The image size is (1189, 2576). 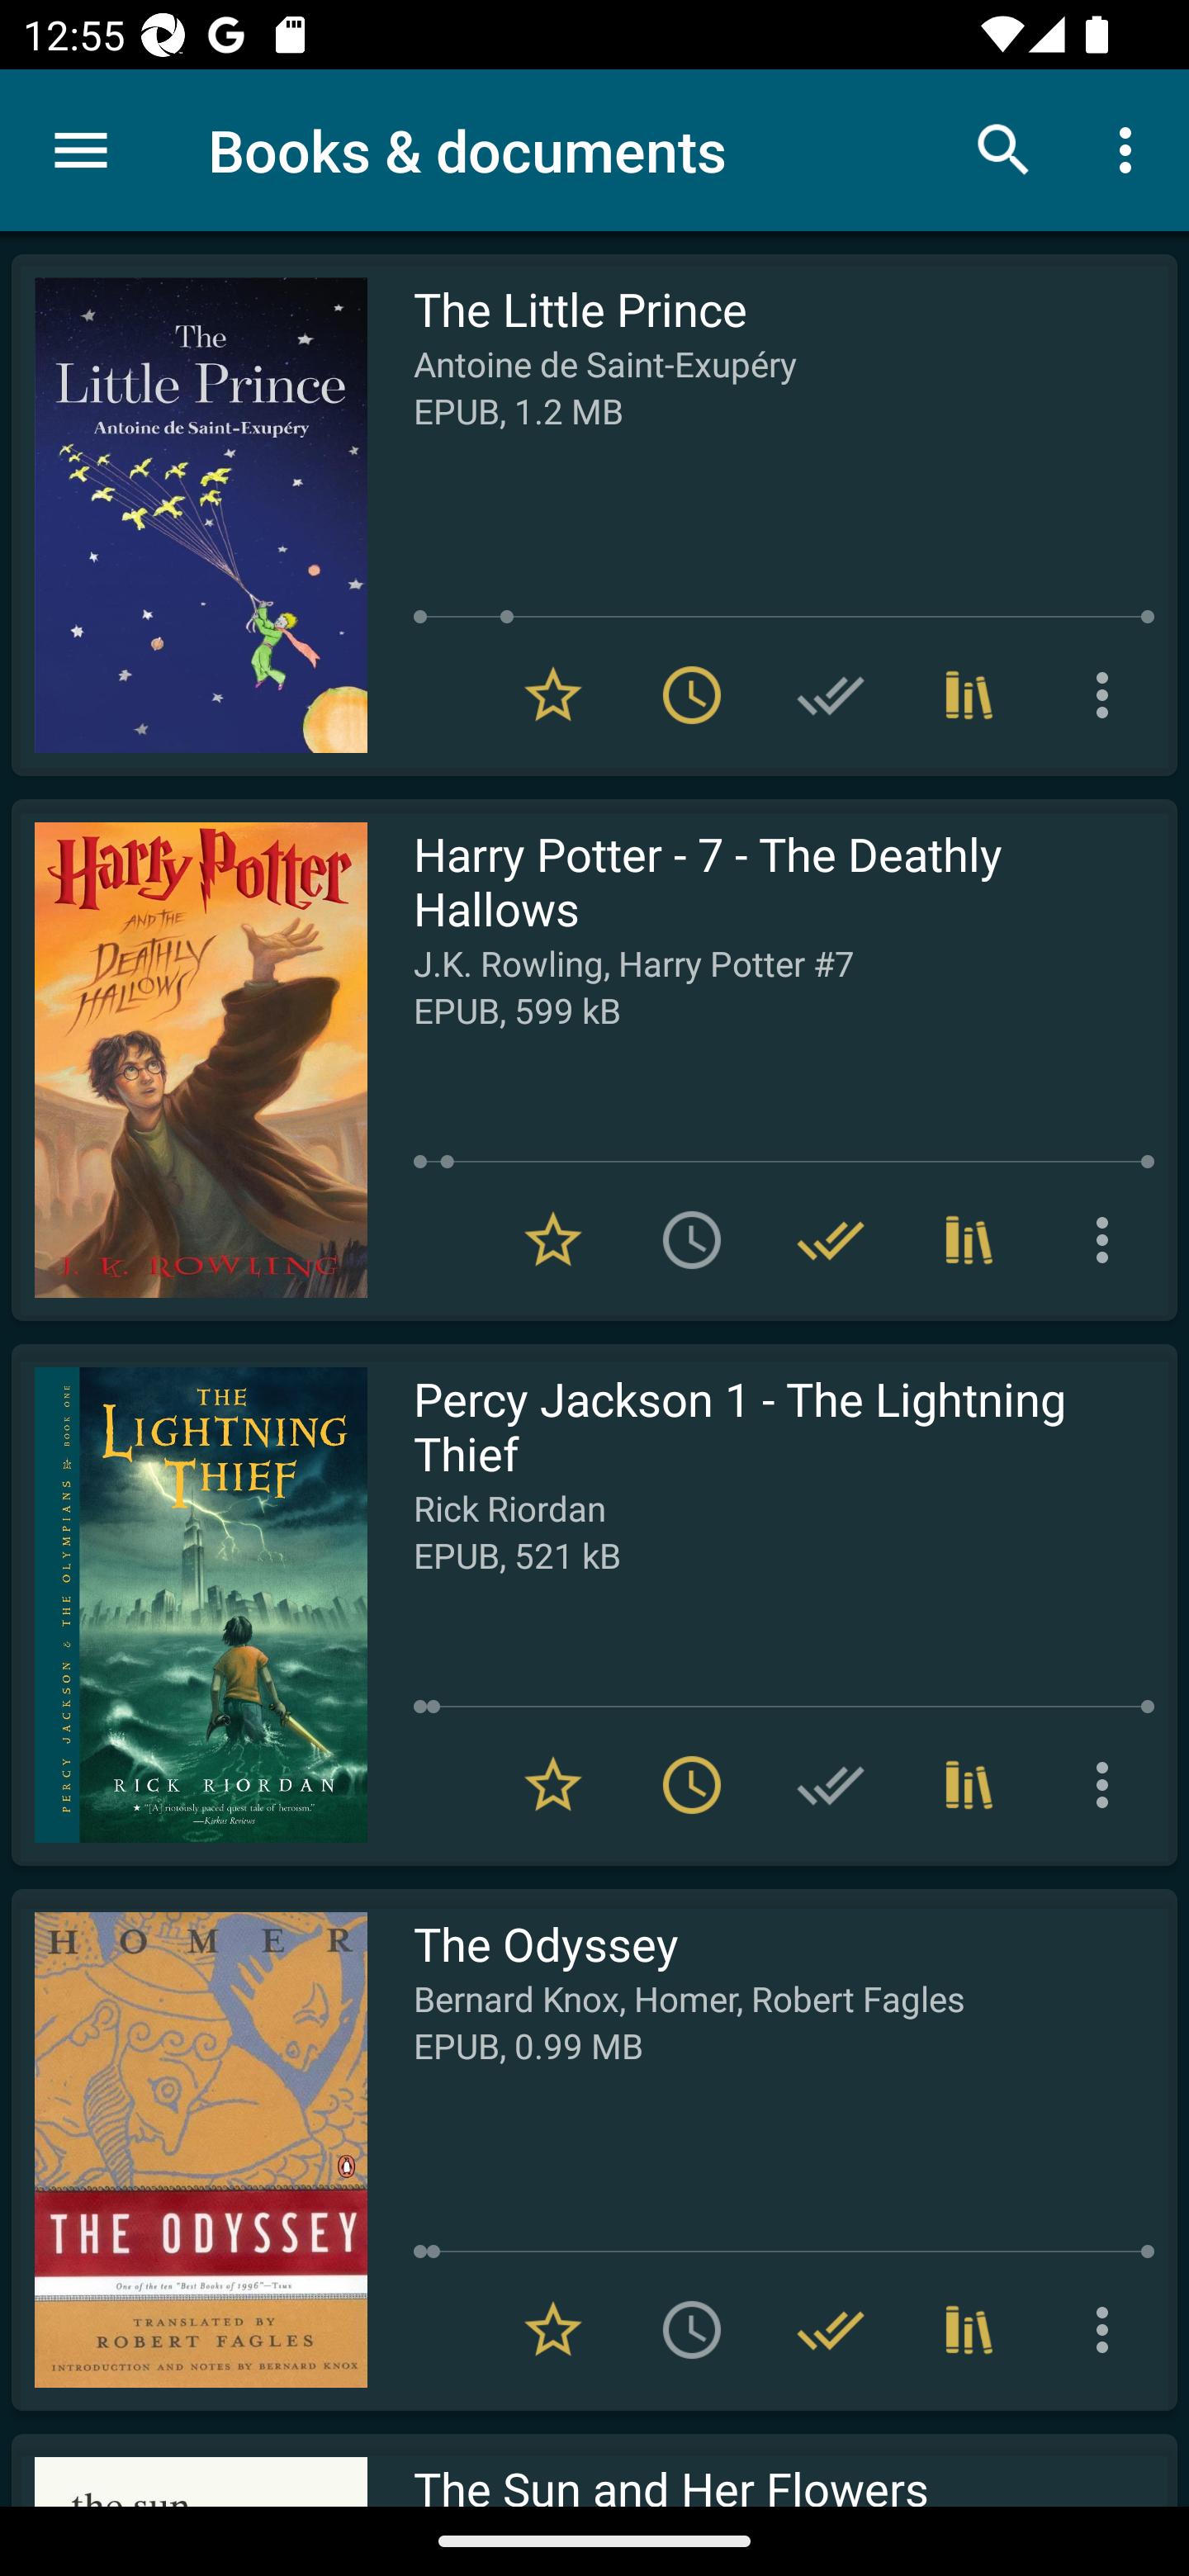 I want to click on More options, so click(x=1108, y=695).